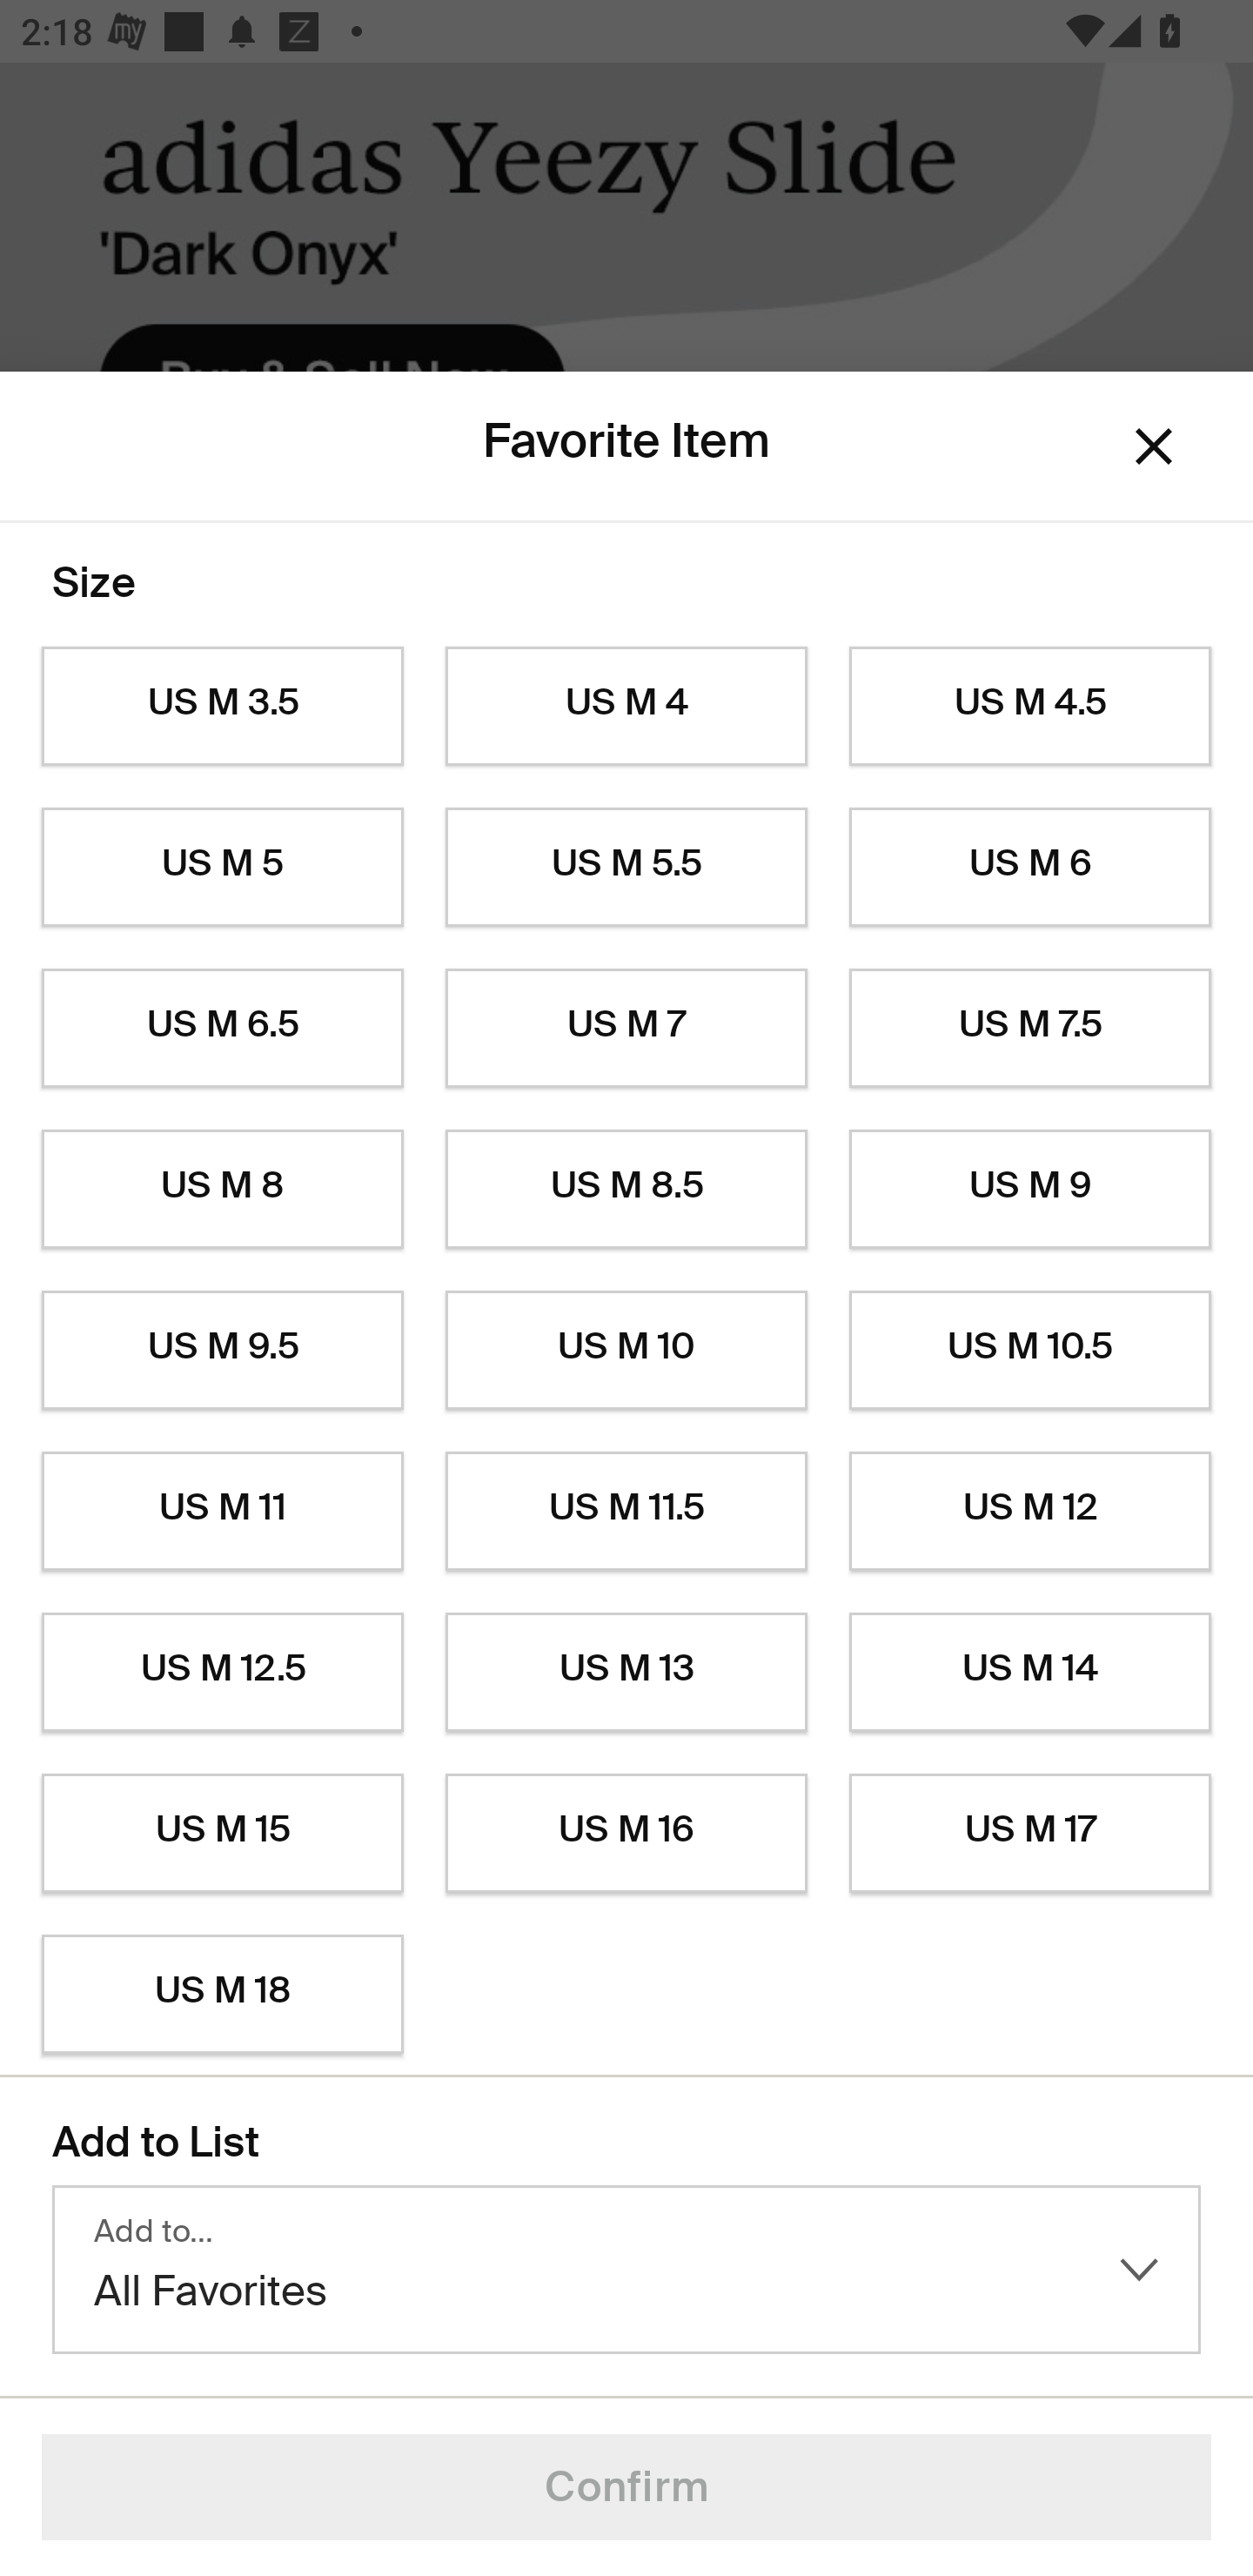 The width and height of the screenshot is (1253, 2576). What do you see at coordinates (1030, 867) in the screenshot?
I see `US M 6` at bounding box center [1030, 867].